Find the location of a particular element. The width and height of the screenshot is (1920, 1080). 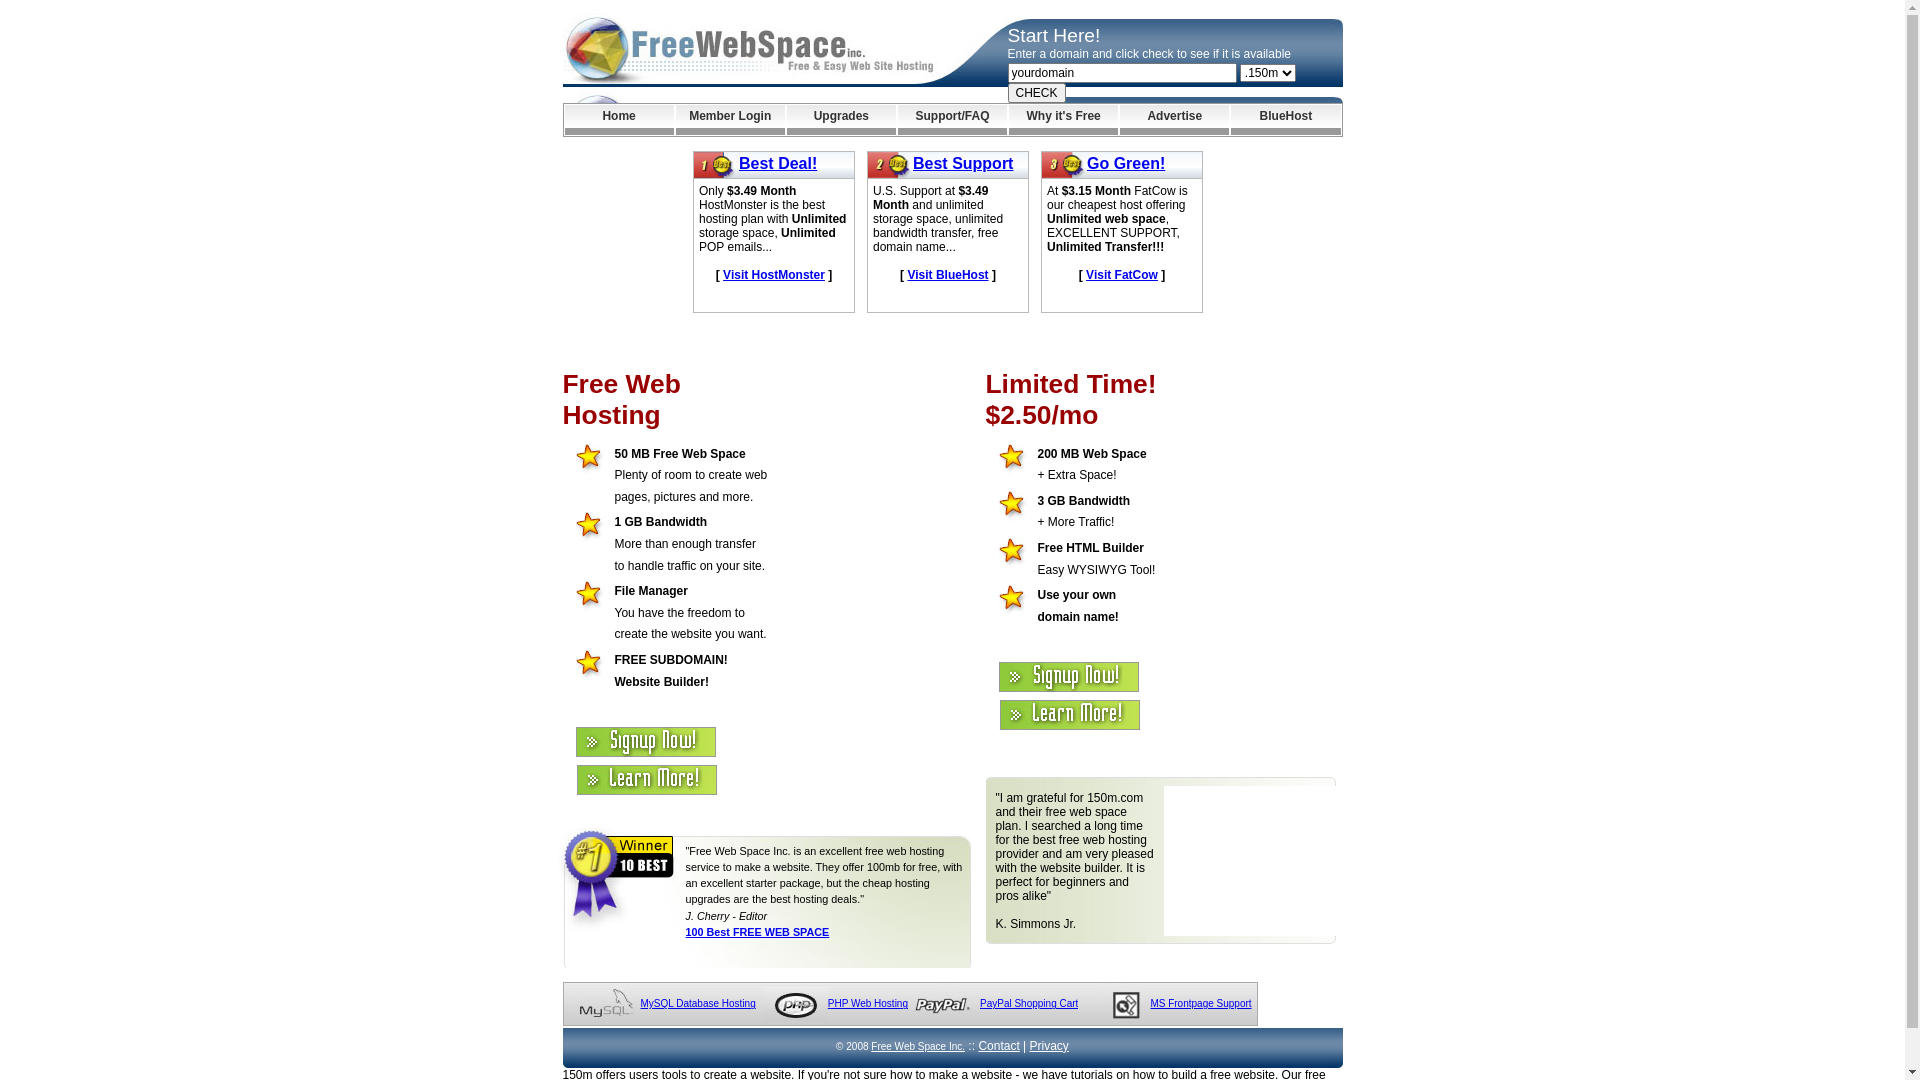

Home is located at coordinates (618, 120).